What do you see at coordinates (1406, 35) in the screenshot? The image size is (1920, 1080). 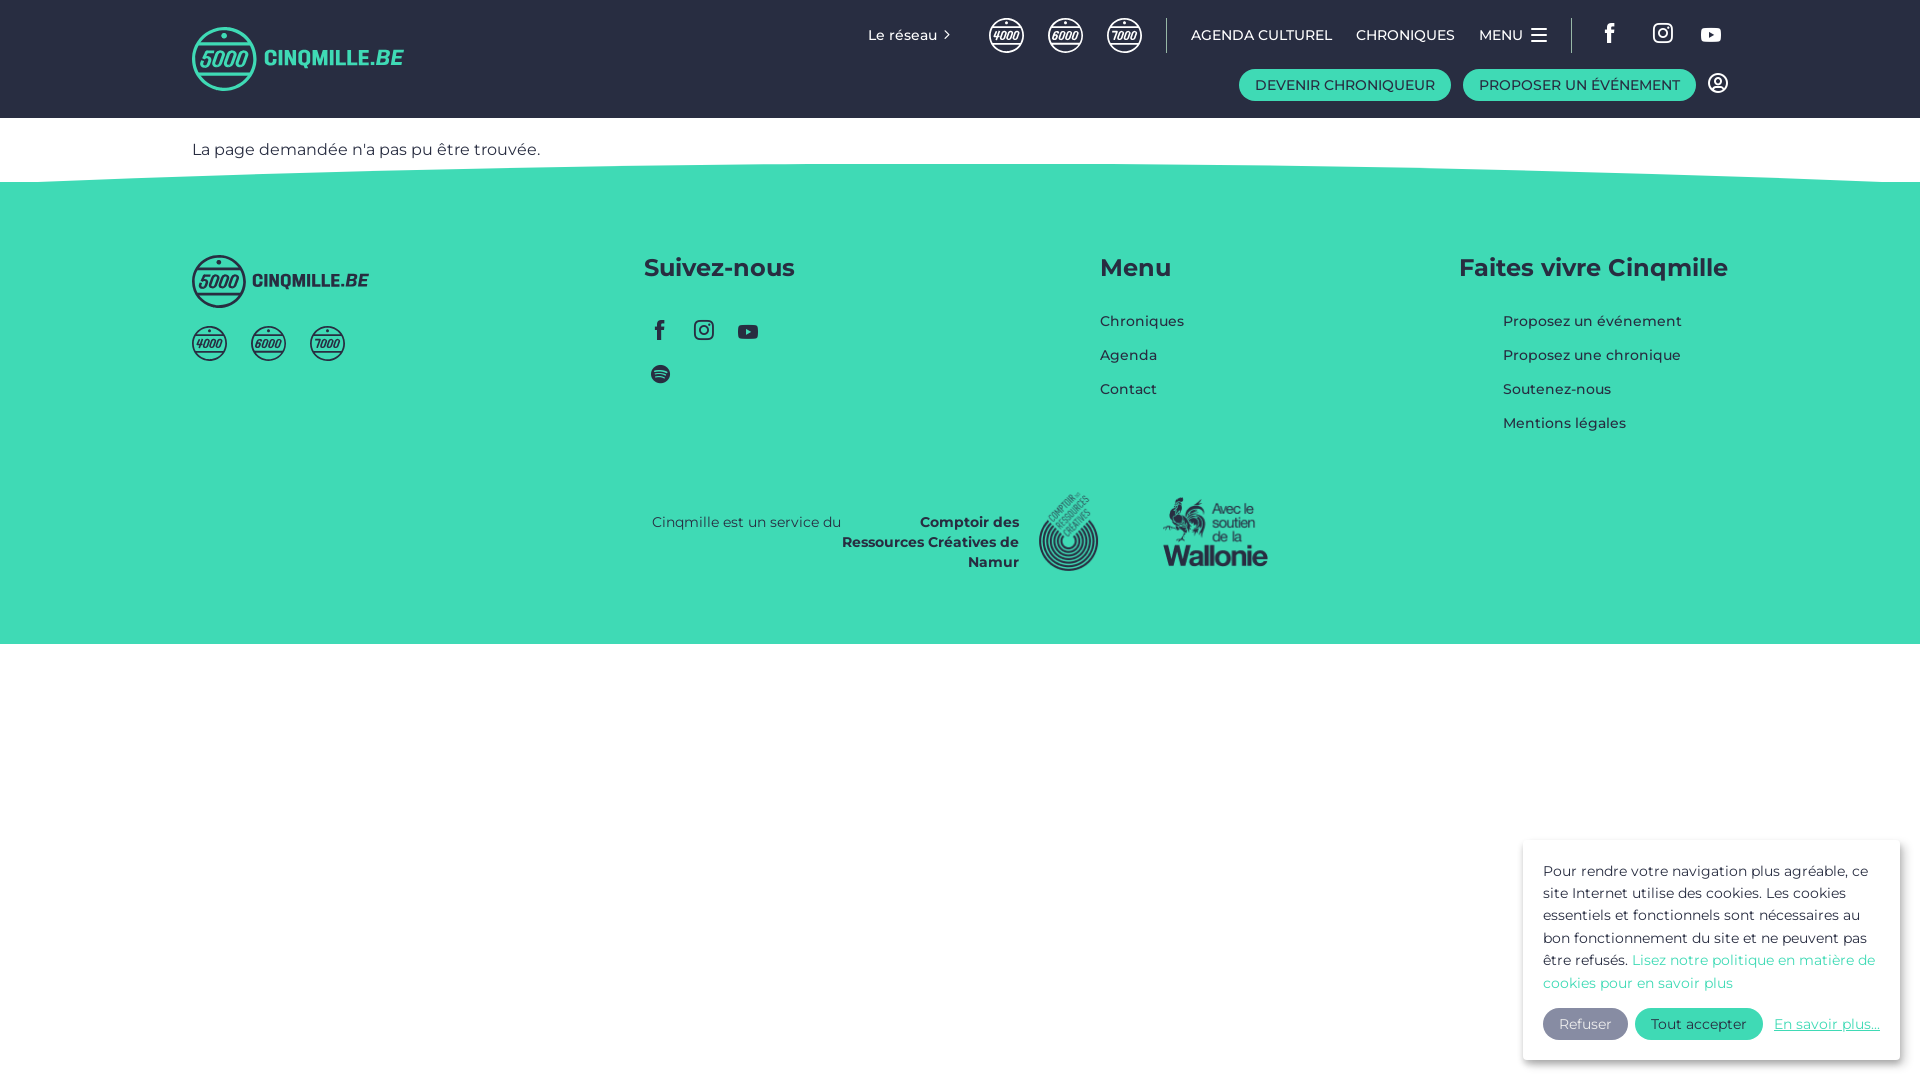 I see `CHRONIQUES` at bounding box center [1406, 35].